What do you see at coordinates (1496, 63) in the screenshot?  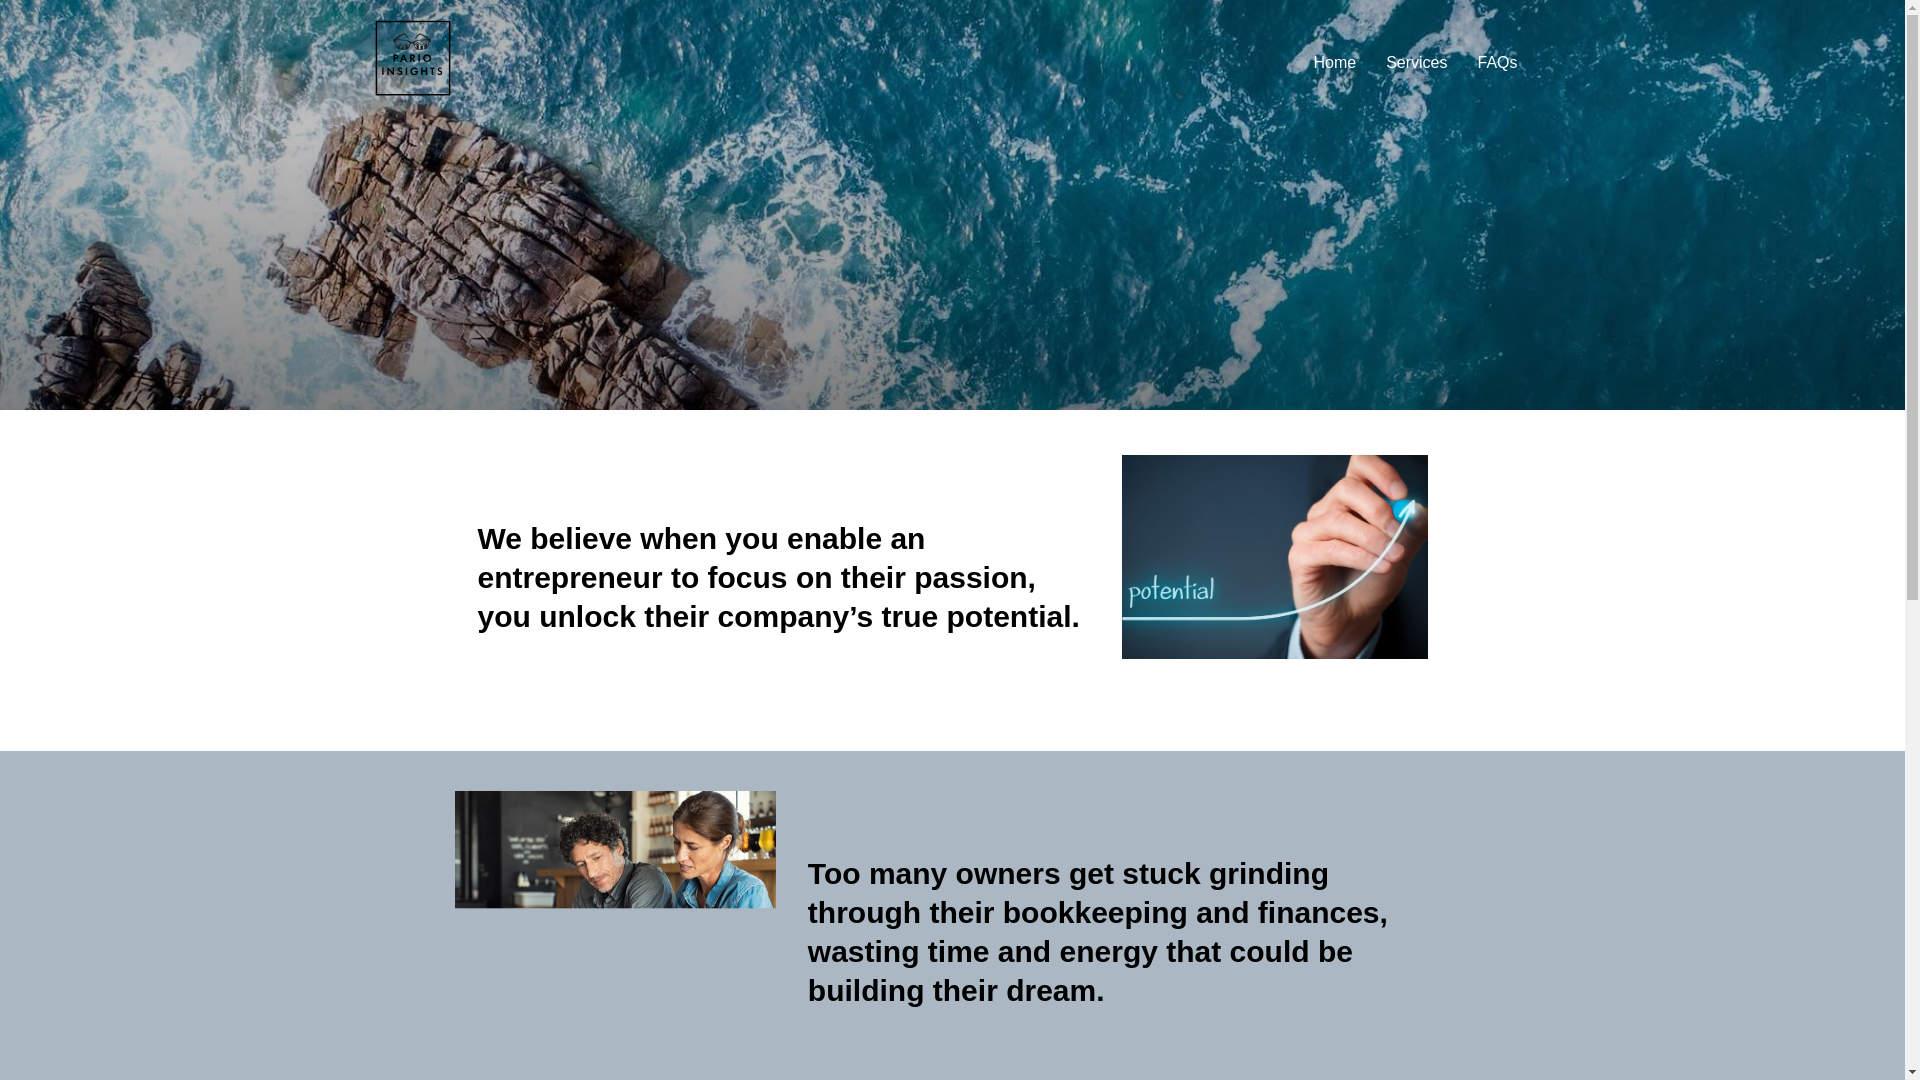 I see `FAQs` at bounding box center [1496, 63].